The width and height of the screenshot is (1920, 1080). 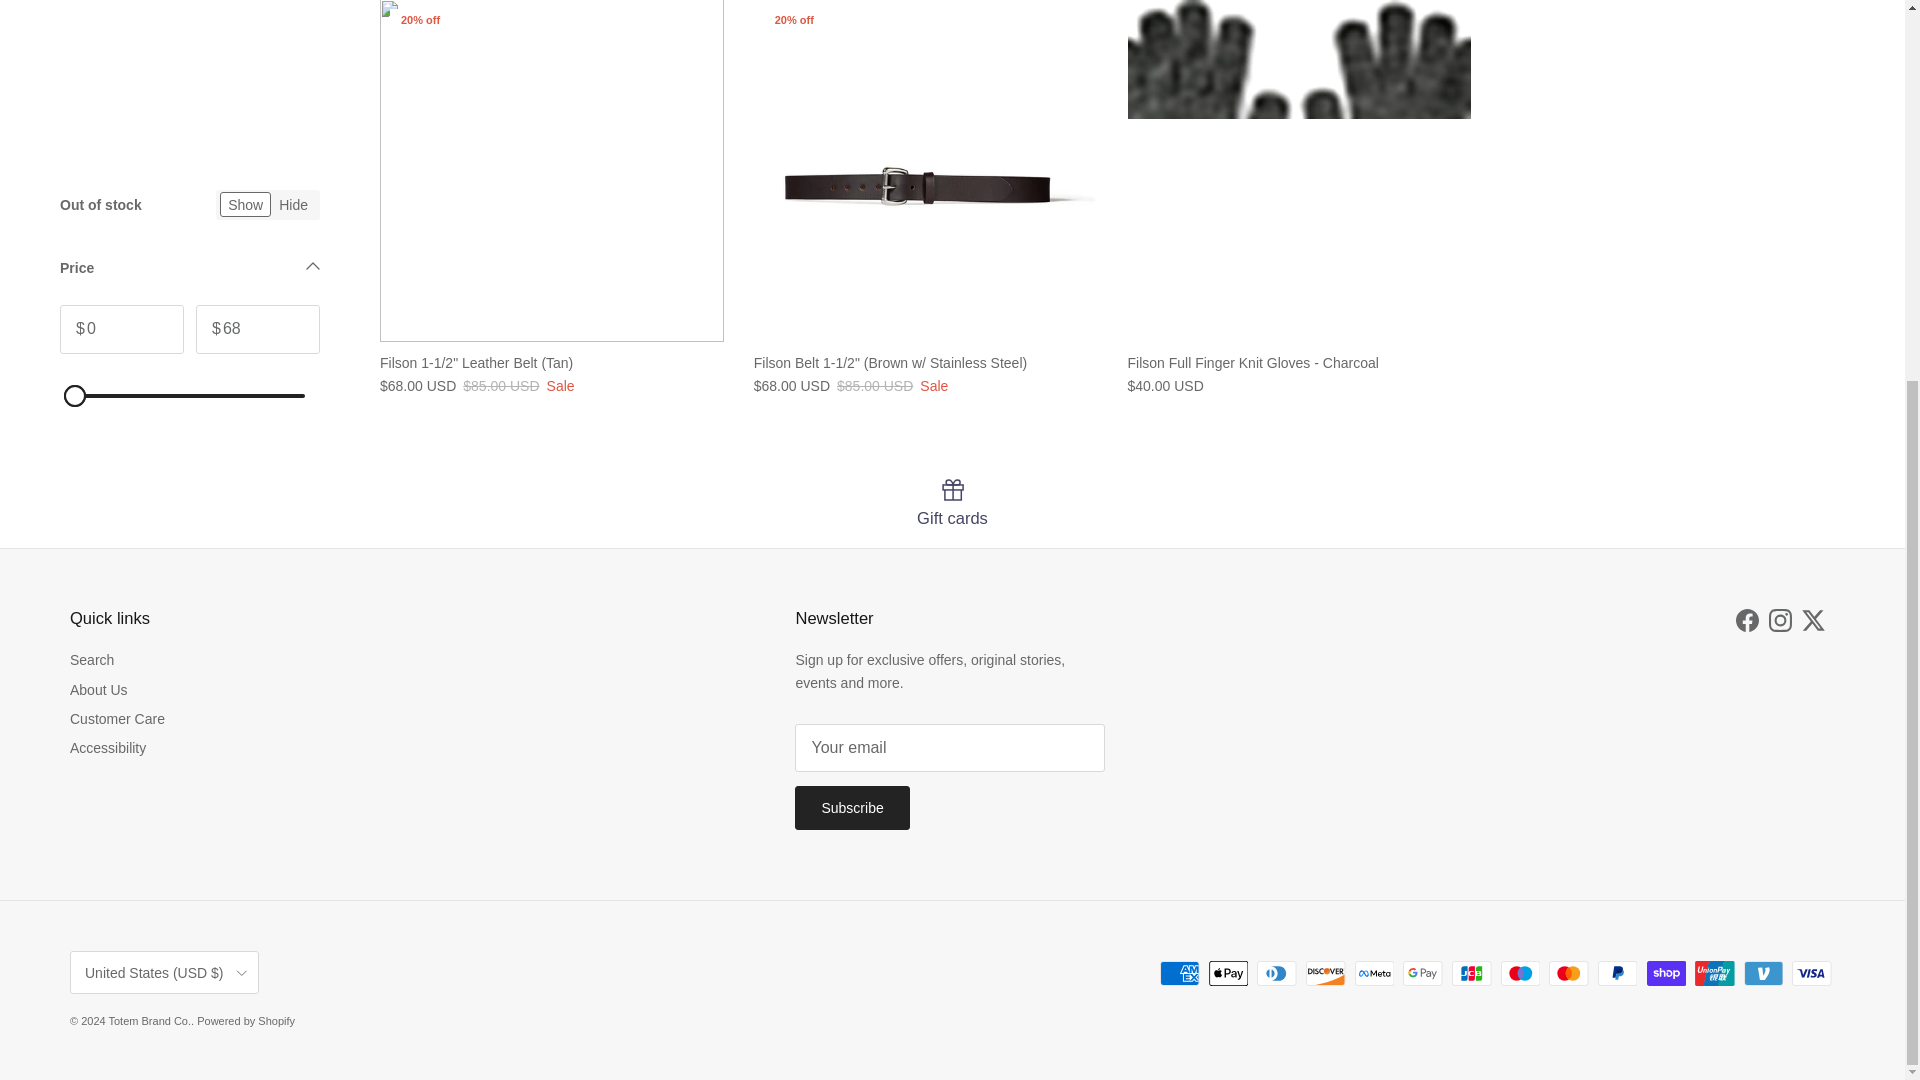 I want to click on Discover, so click(x=1325, y=974).